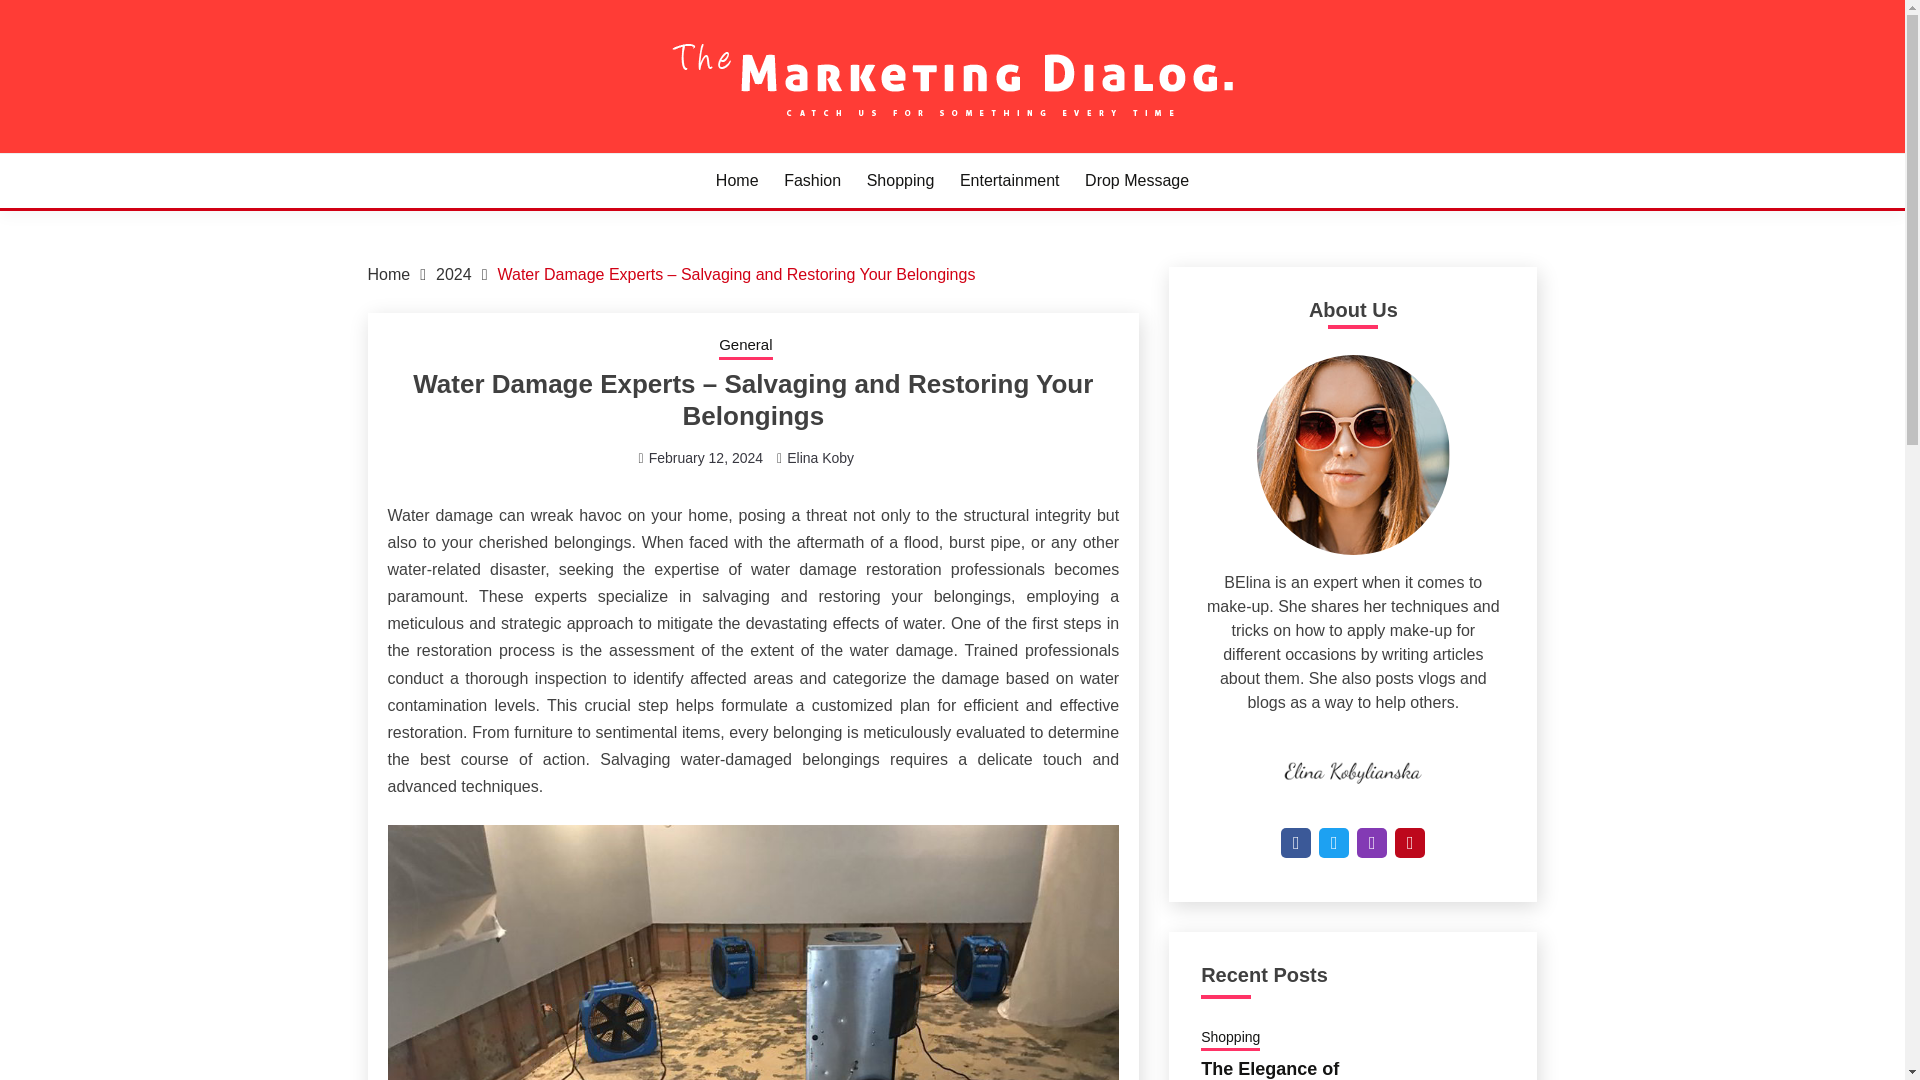 The height and width of the screenshot is (1080, 1920). What do you see at coordinates (901, 180) in the screenshot?
I see `Shopping` at bounding box center [901, 180].